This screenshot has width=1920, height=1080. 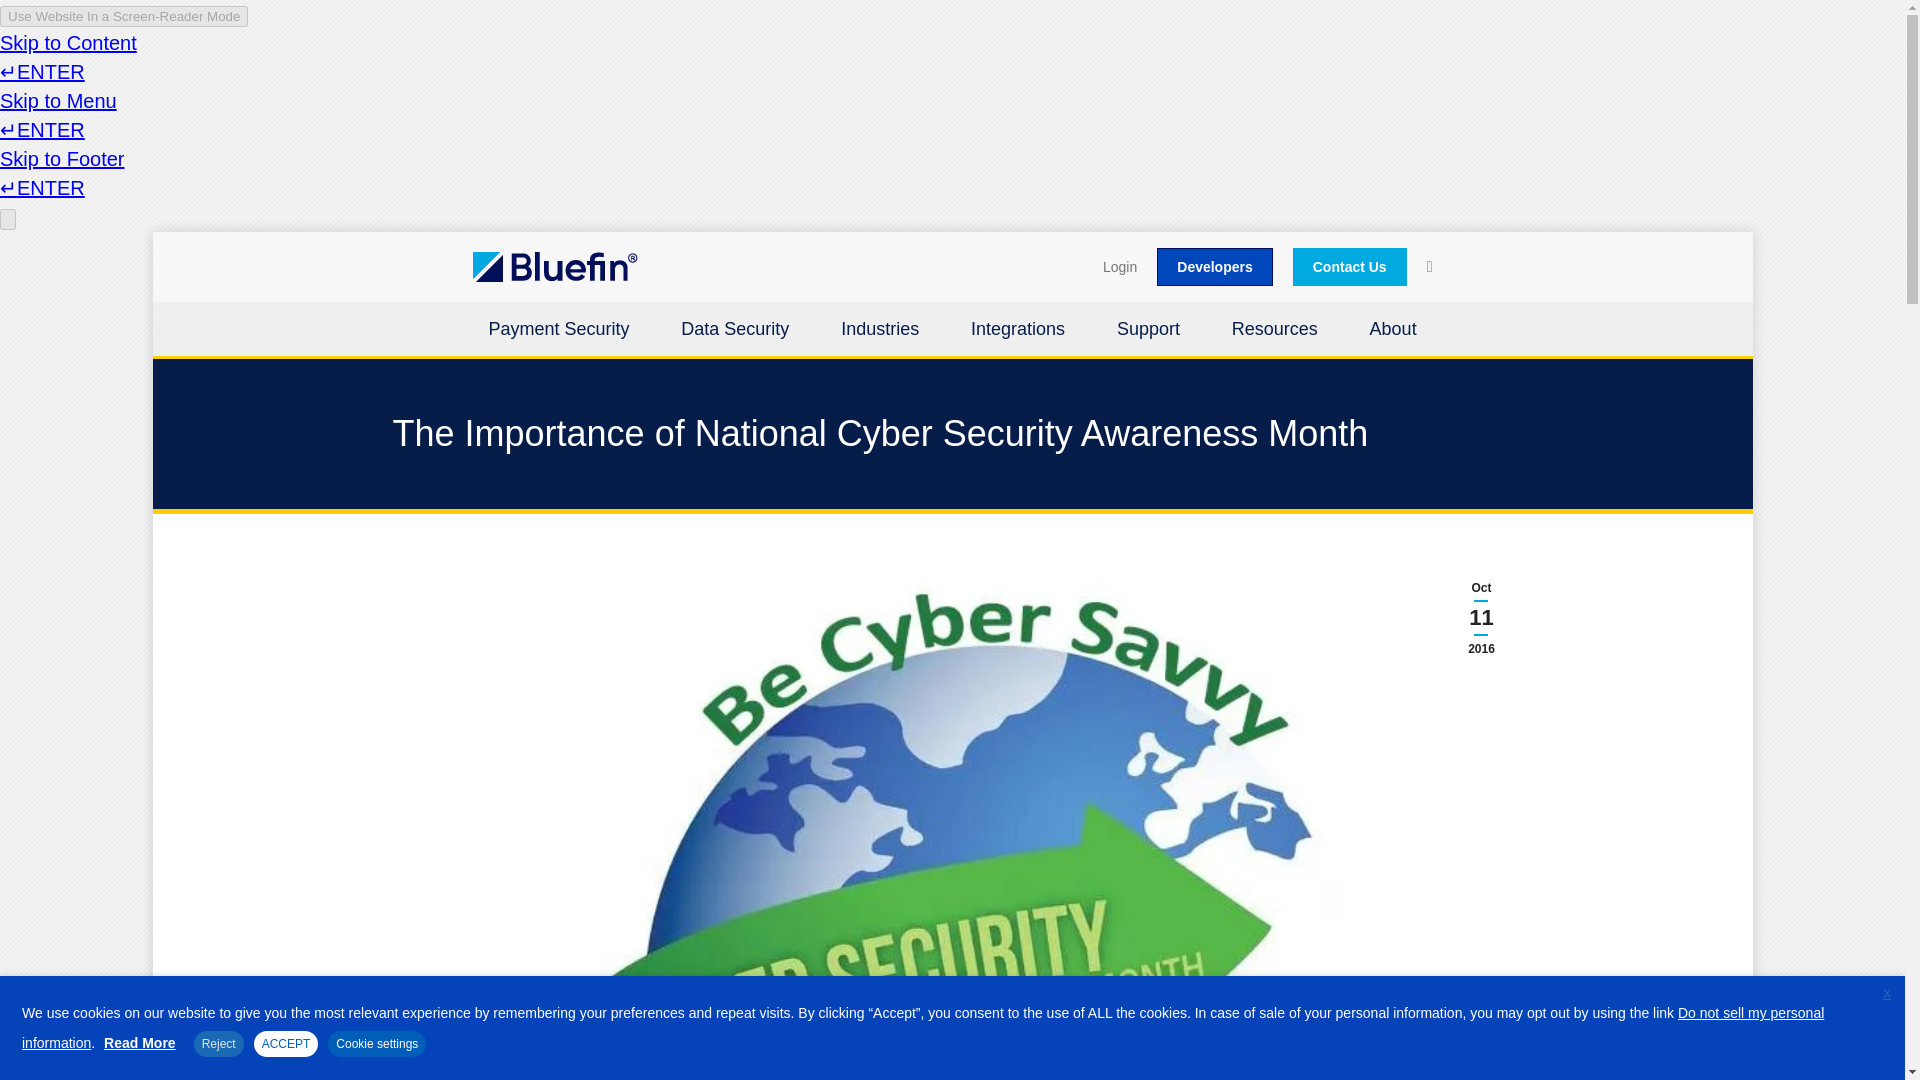 I want to click on Developers, so click(x=1214, y=267).